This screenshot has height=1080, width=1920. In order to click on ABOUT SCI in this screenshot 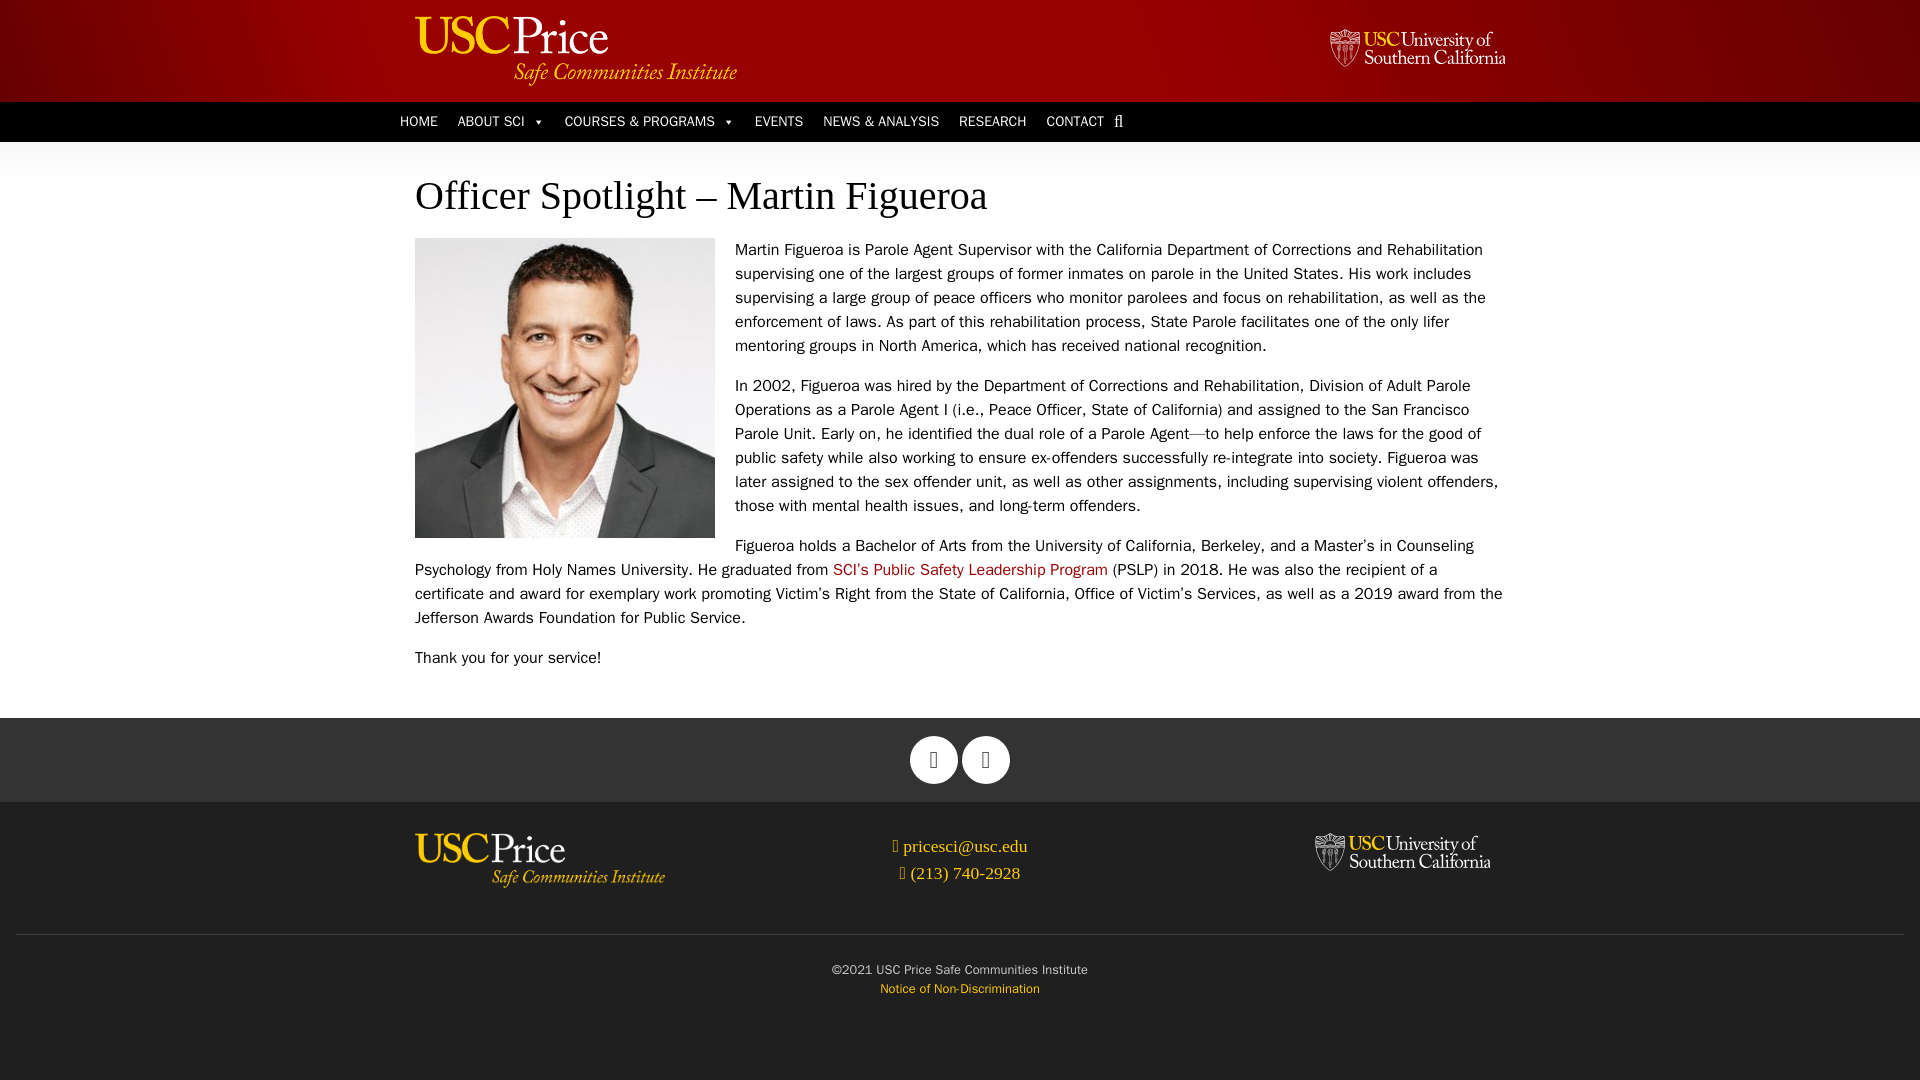, I will do `click(500, 121)`.